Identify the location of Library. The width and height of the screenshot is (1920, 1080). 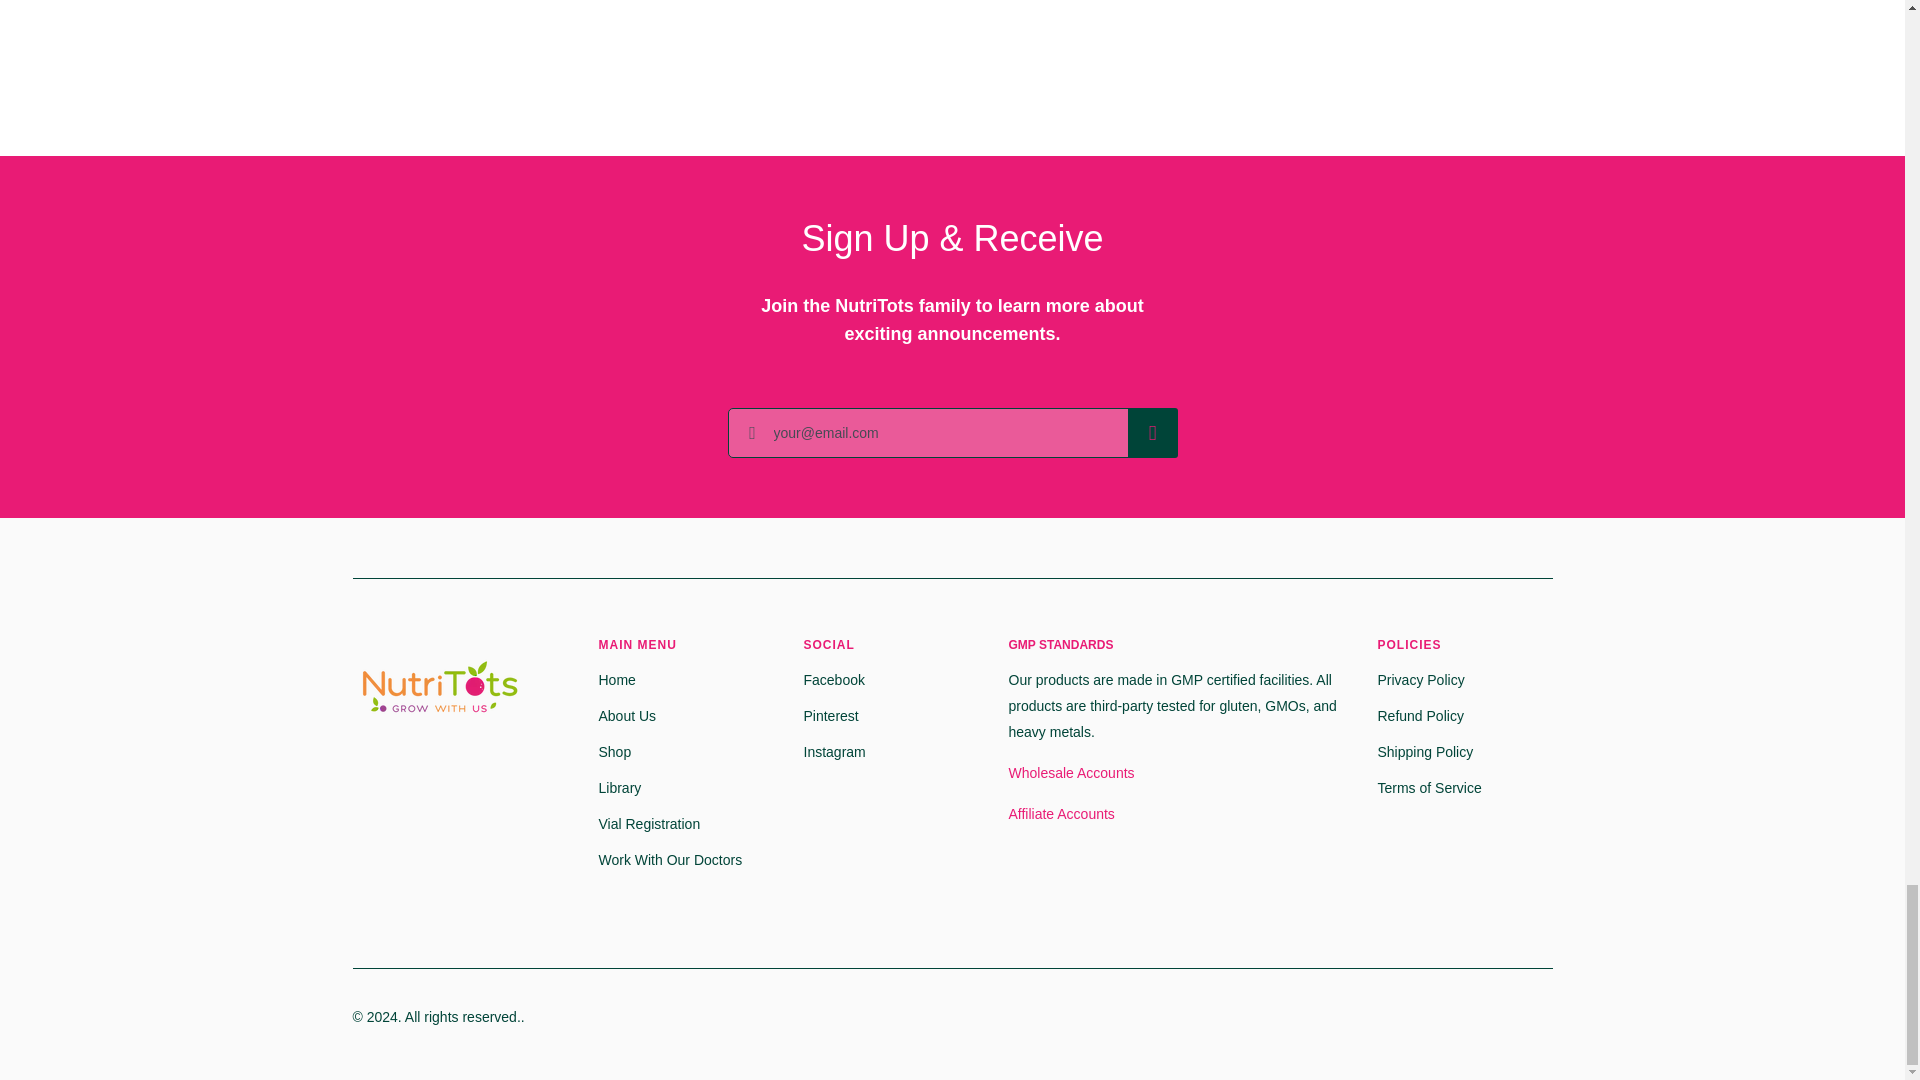
(619, 788).